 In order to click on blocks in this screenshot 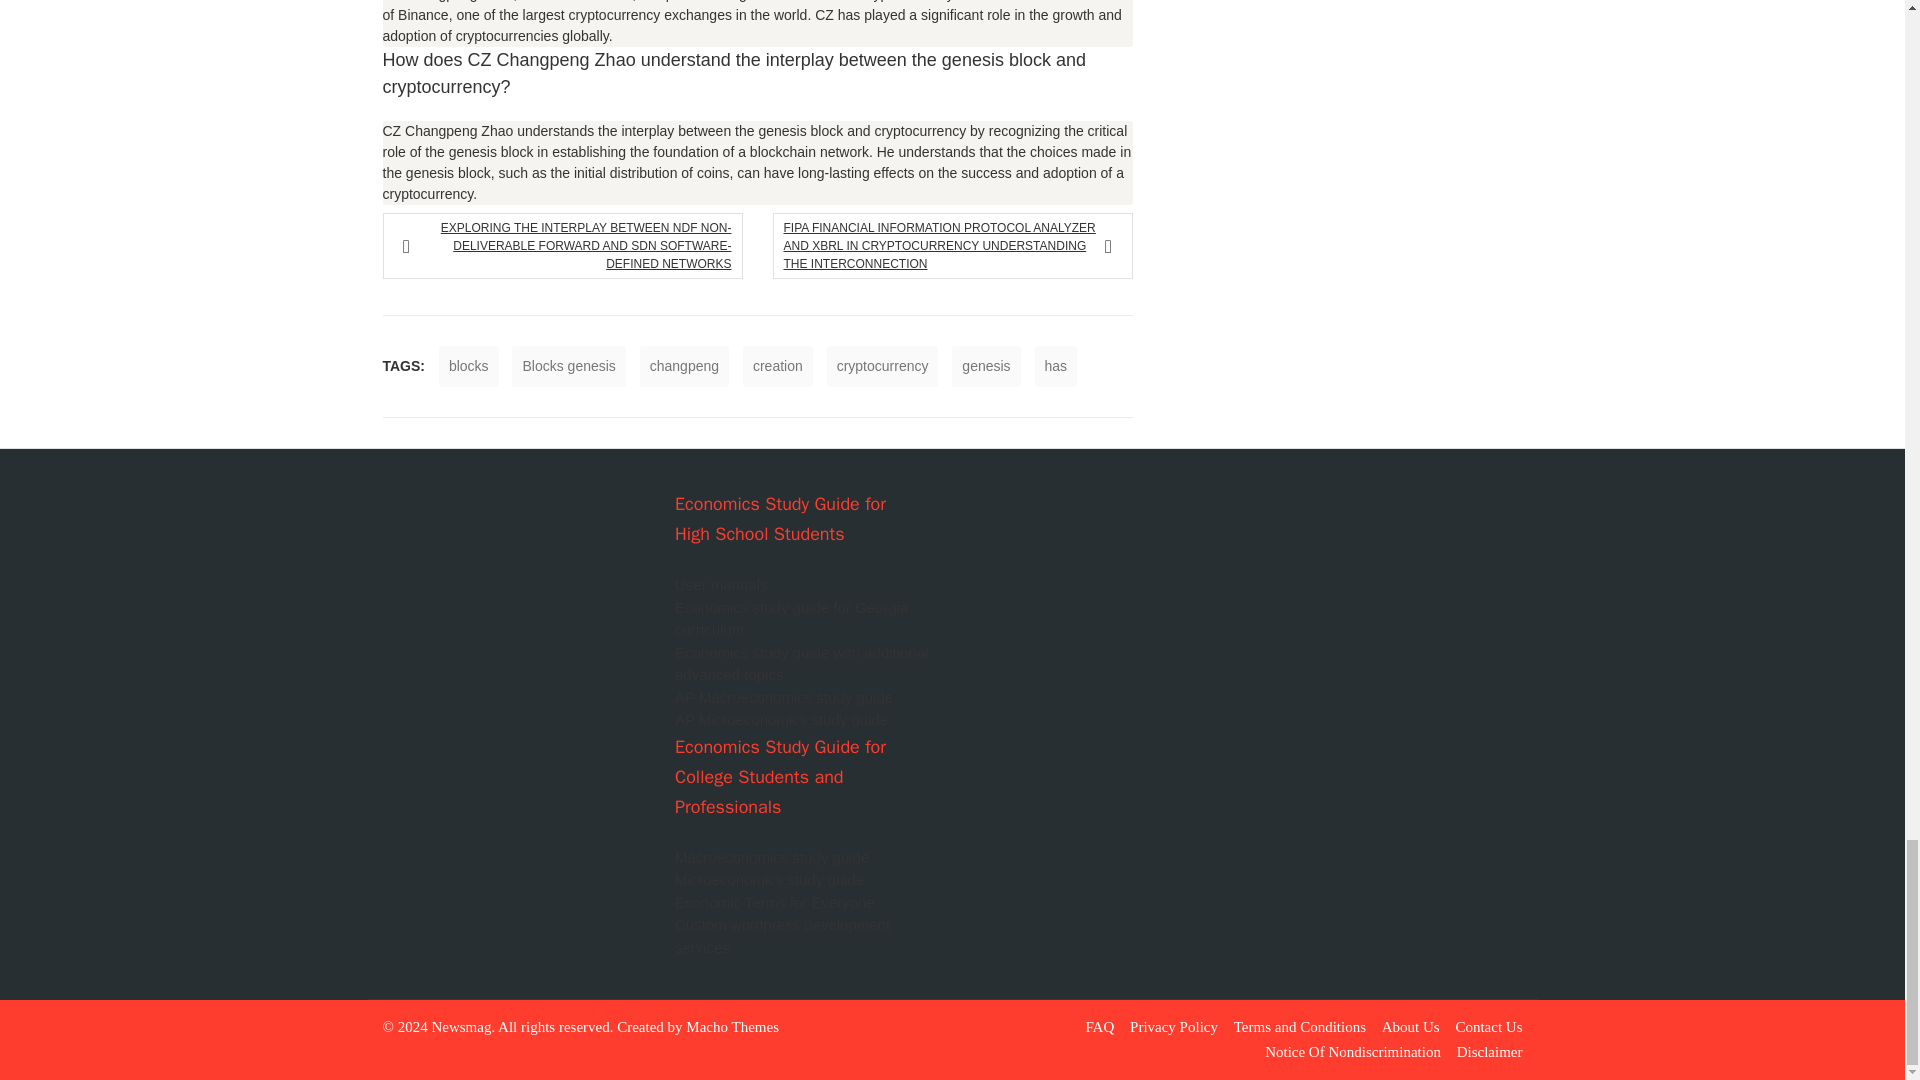, I will do `click(469, 366)`.